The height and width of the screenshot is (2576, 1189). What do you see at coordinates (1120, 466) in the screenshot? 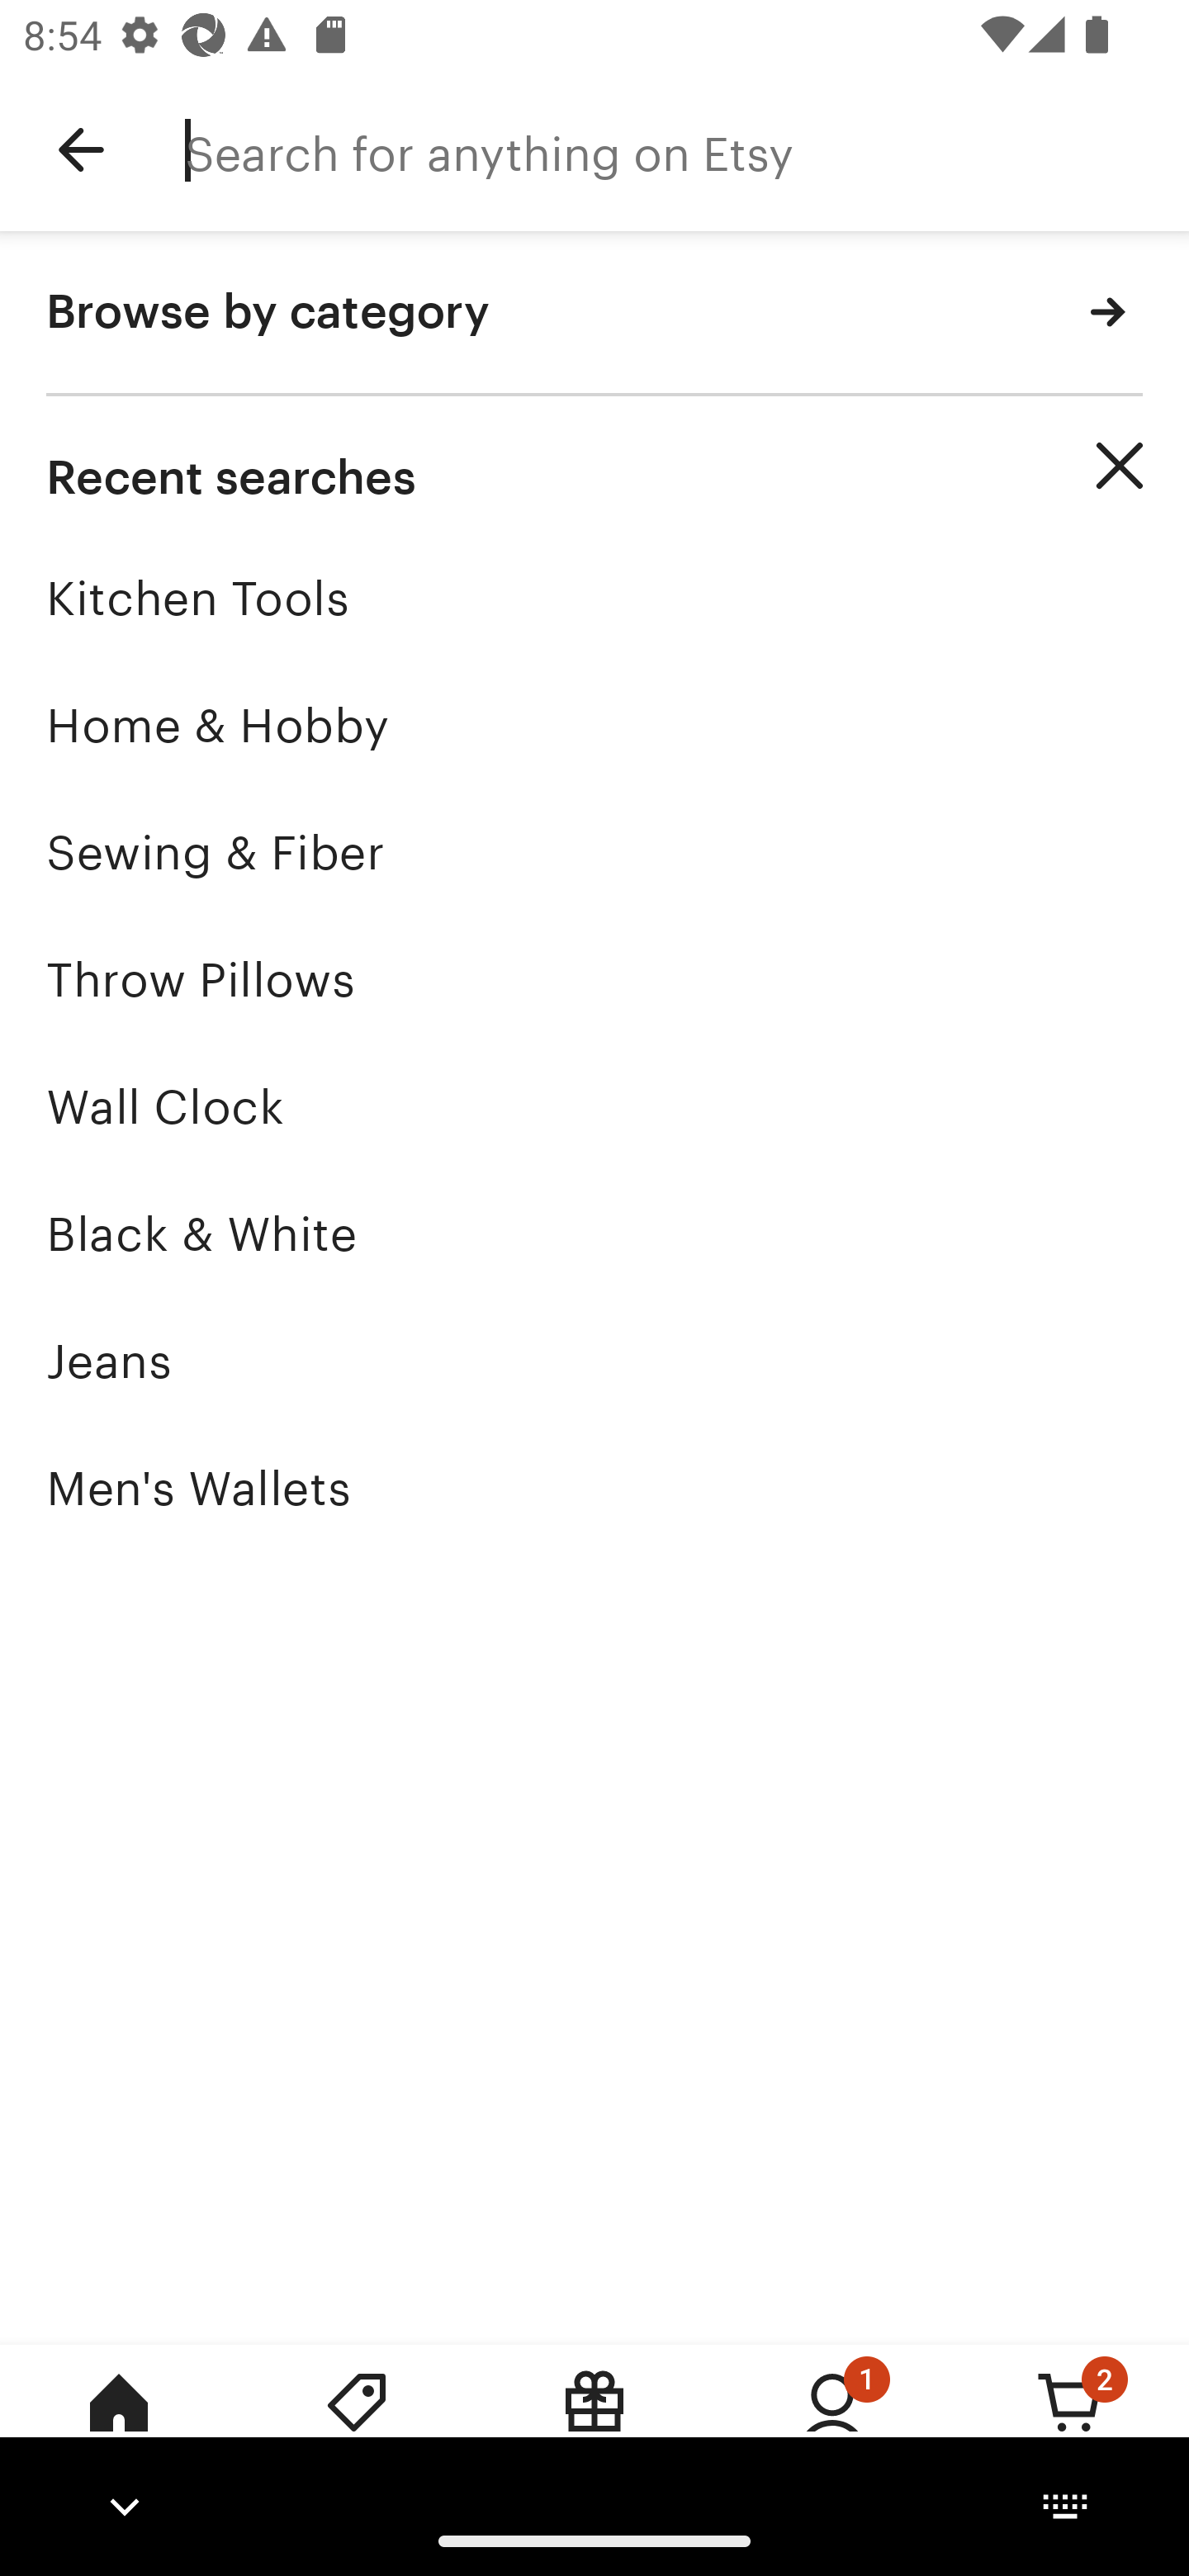
I see `Clear` at bounding box center [1120, 466].